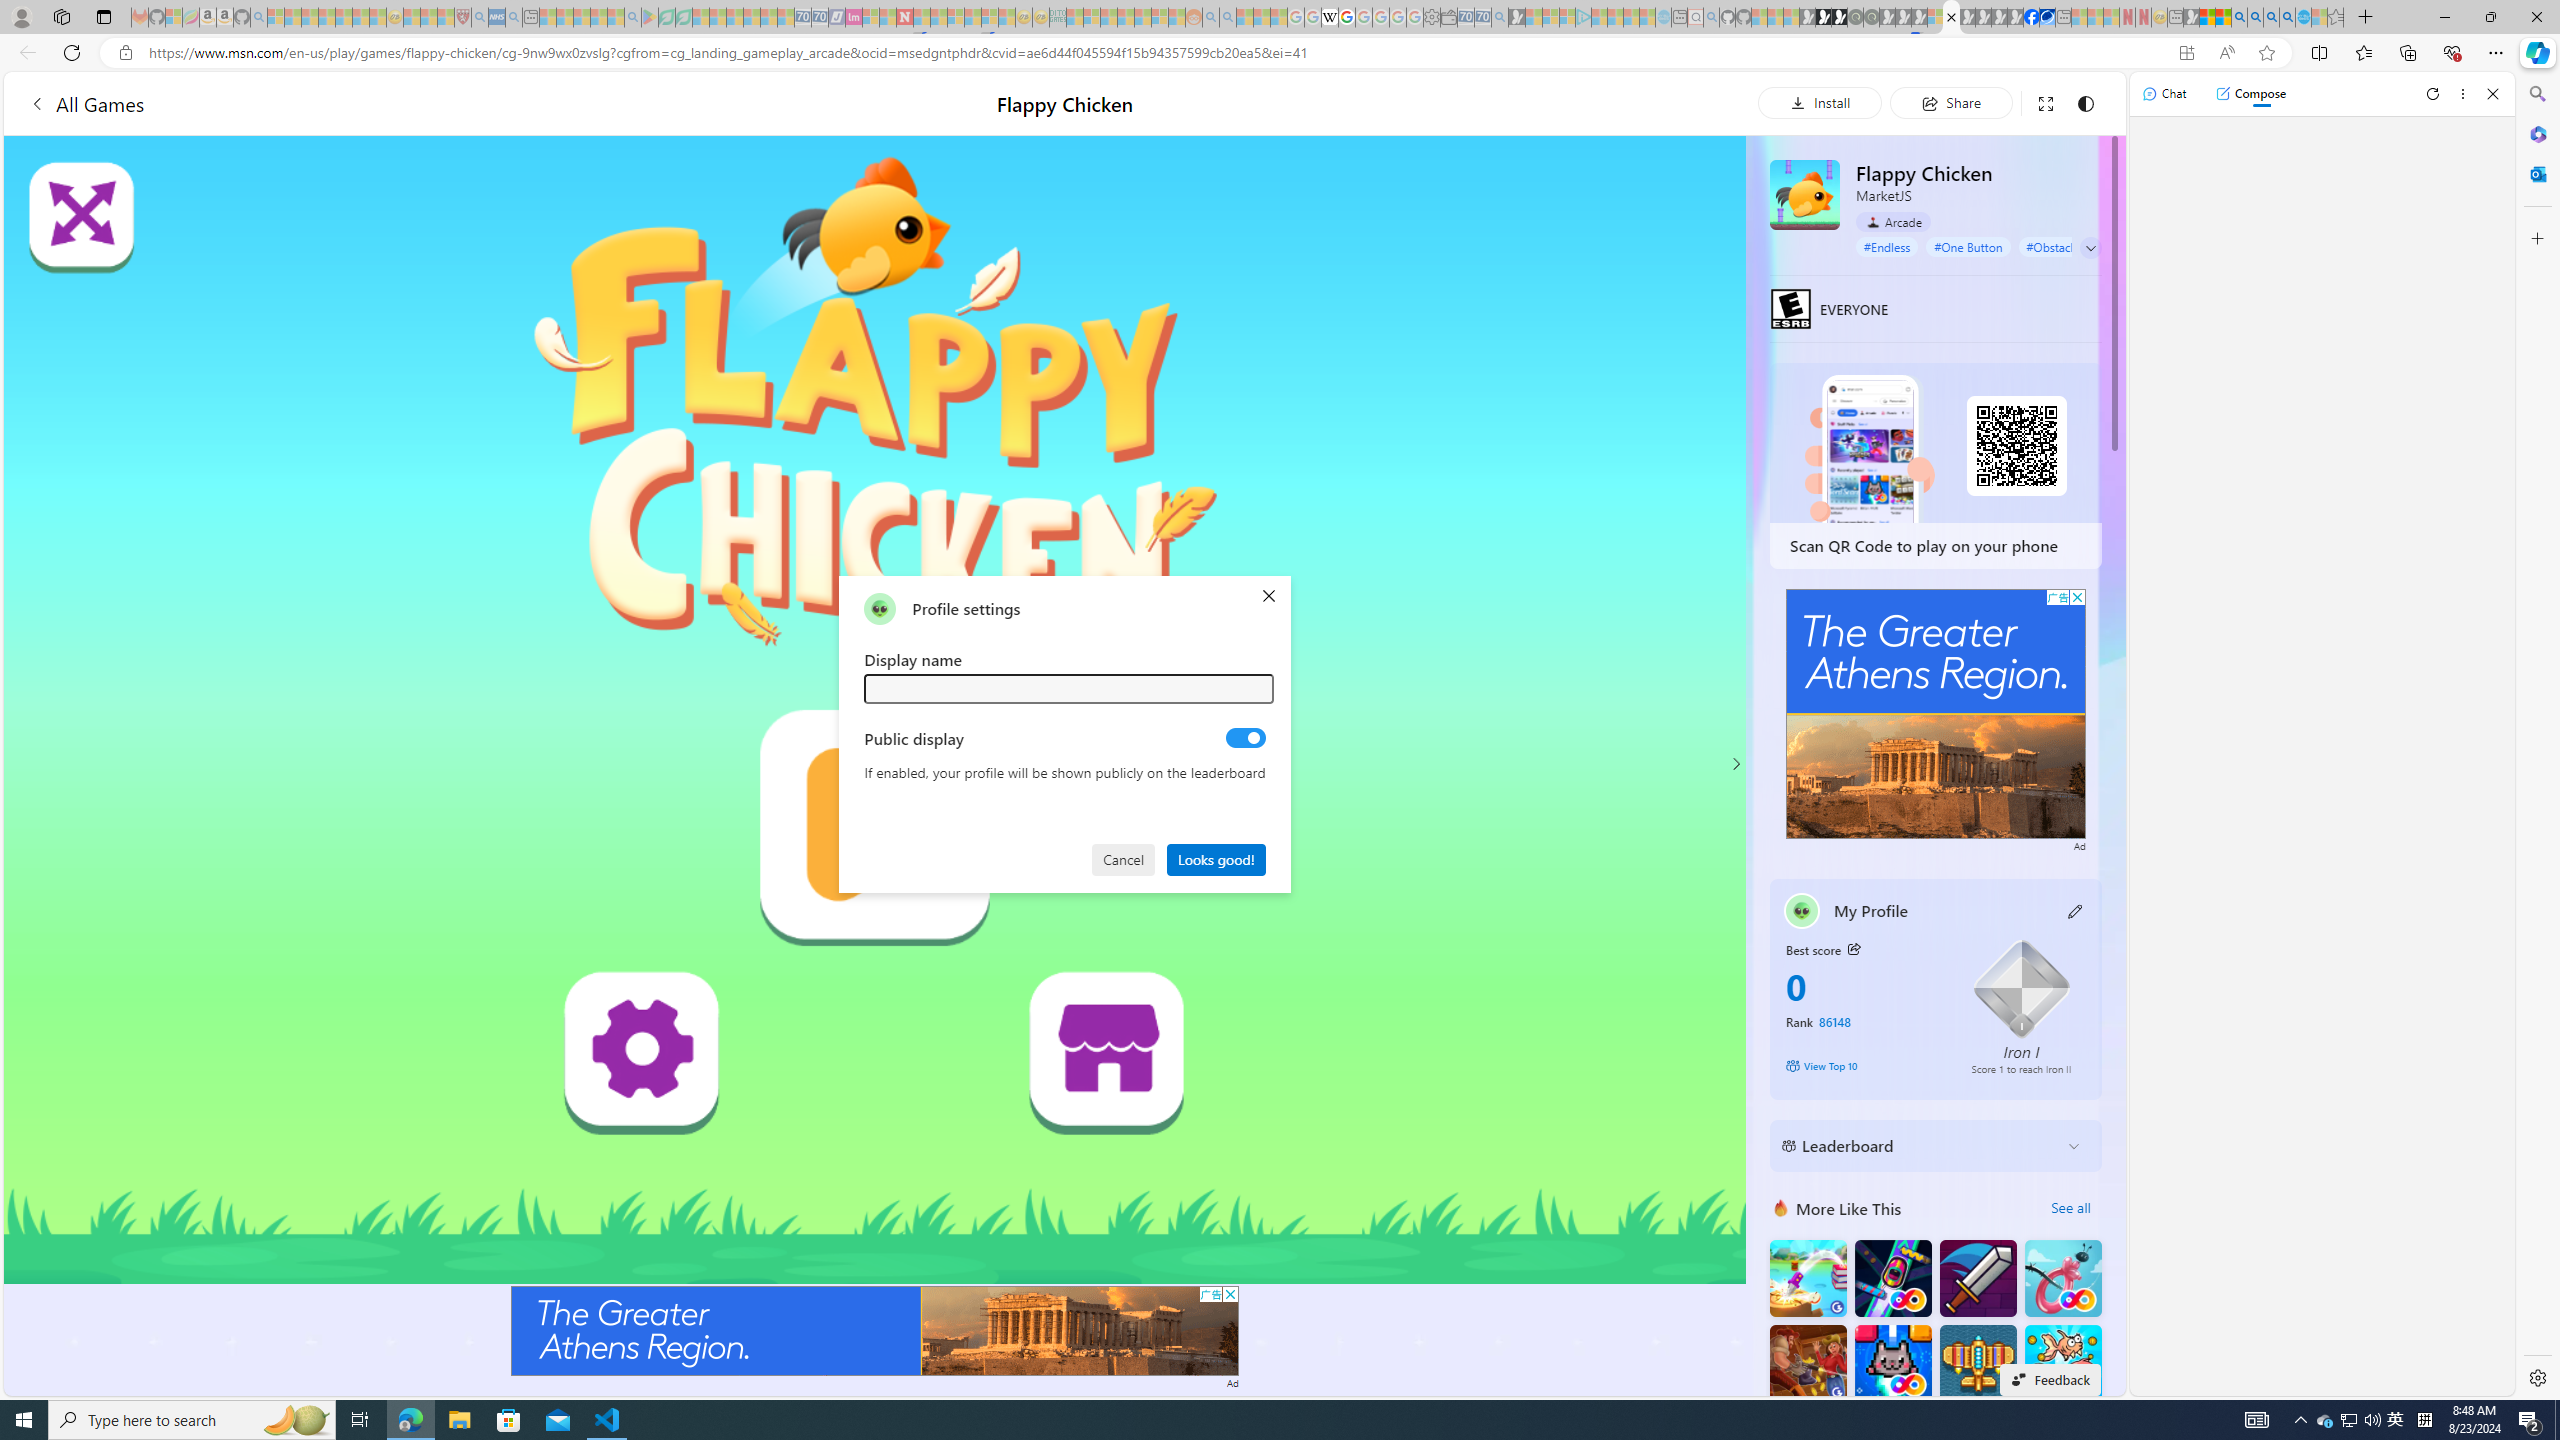  I want to click on Arcade, so click(1893, 222).